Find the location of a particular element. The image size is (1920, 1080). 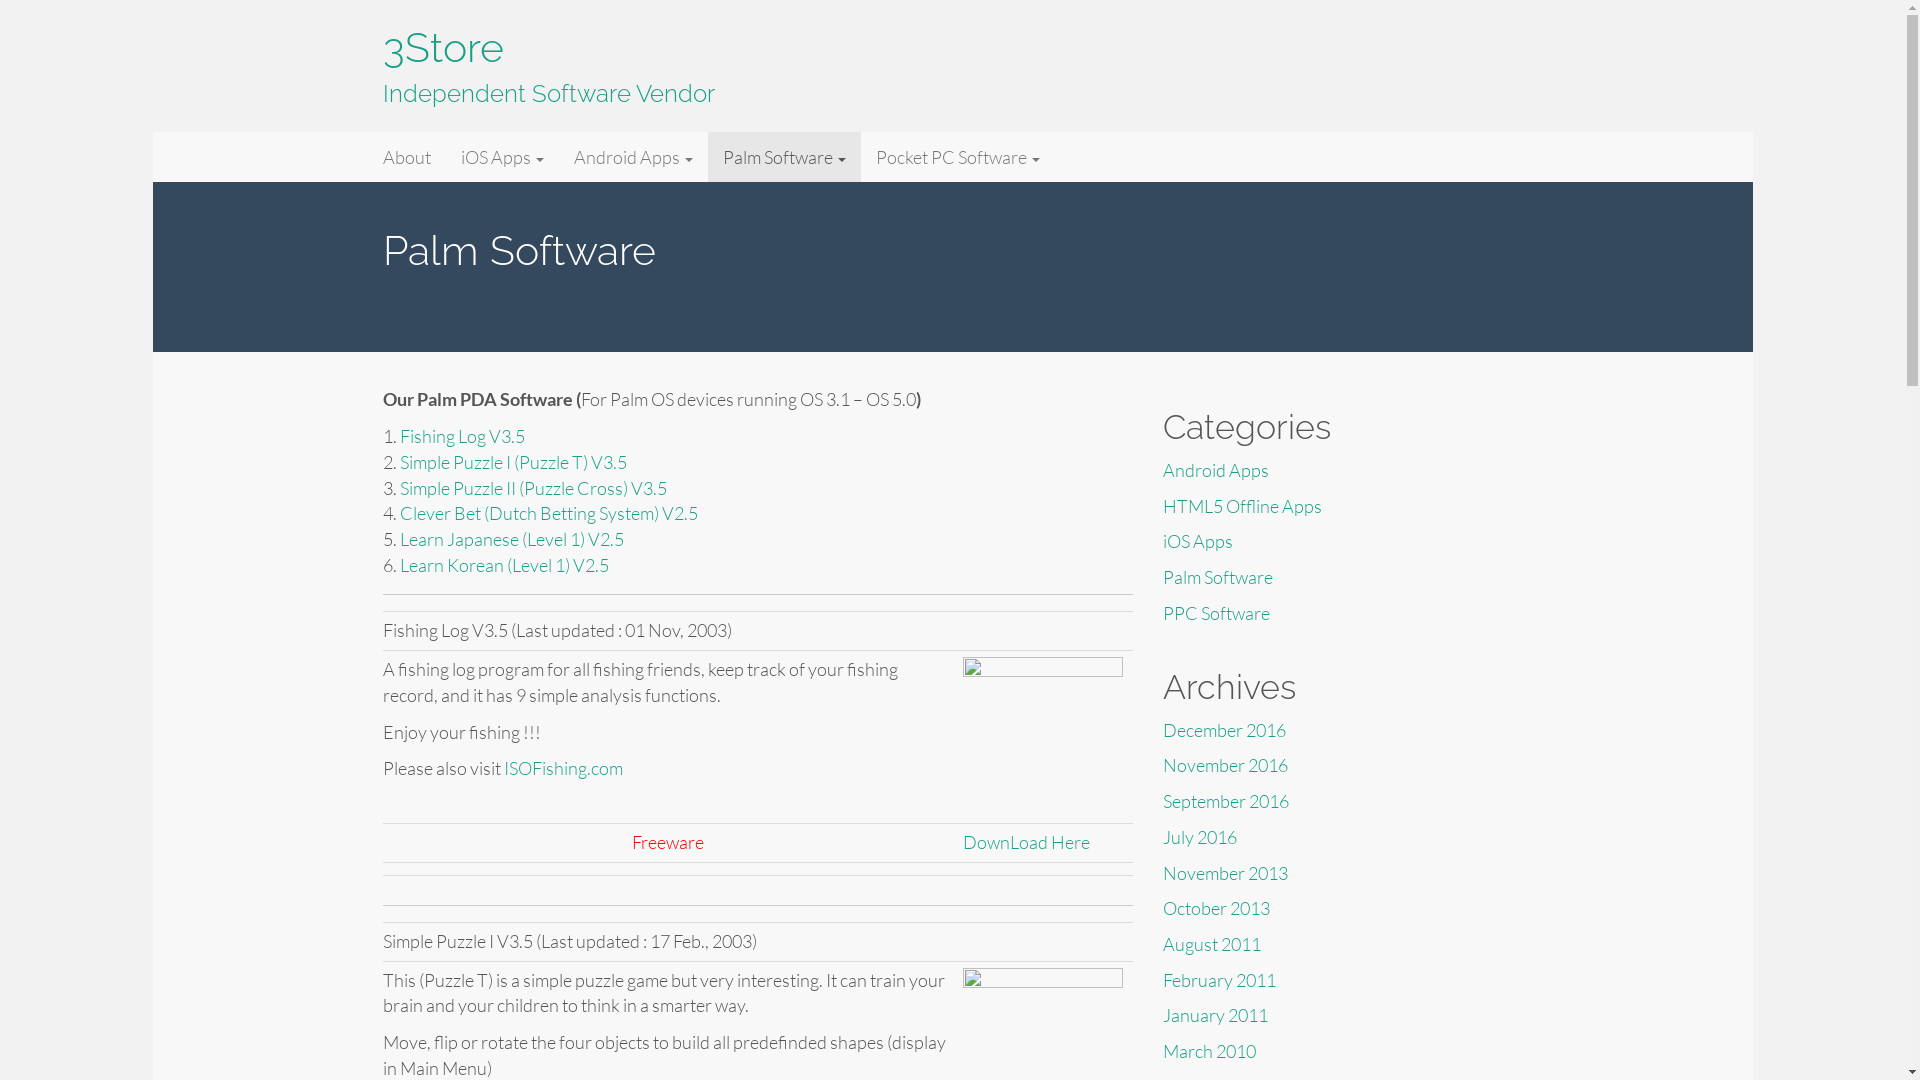

PPC Software is located at coordinates (1216, 612).